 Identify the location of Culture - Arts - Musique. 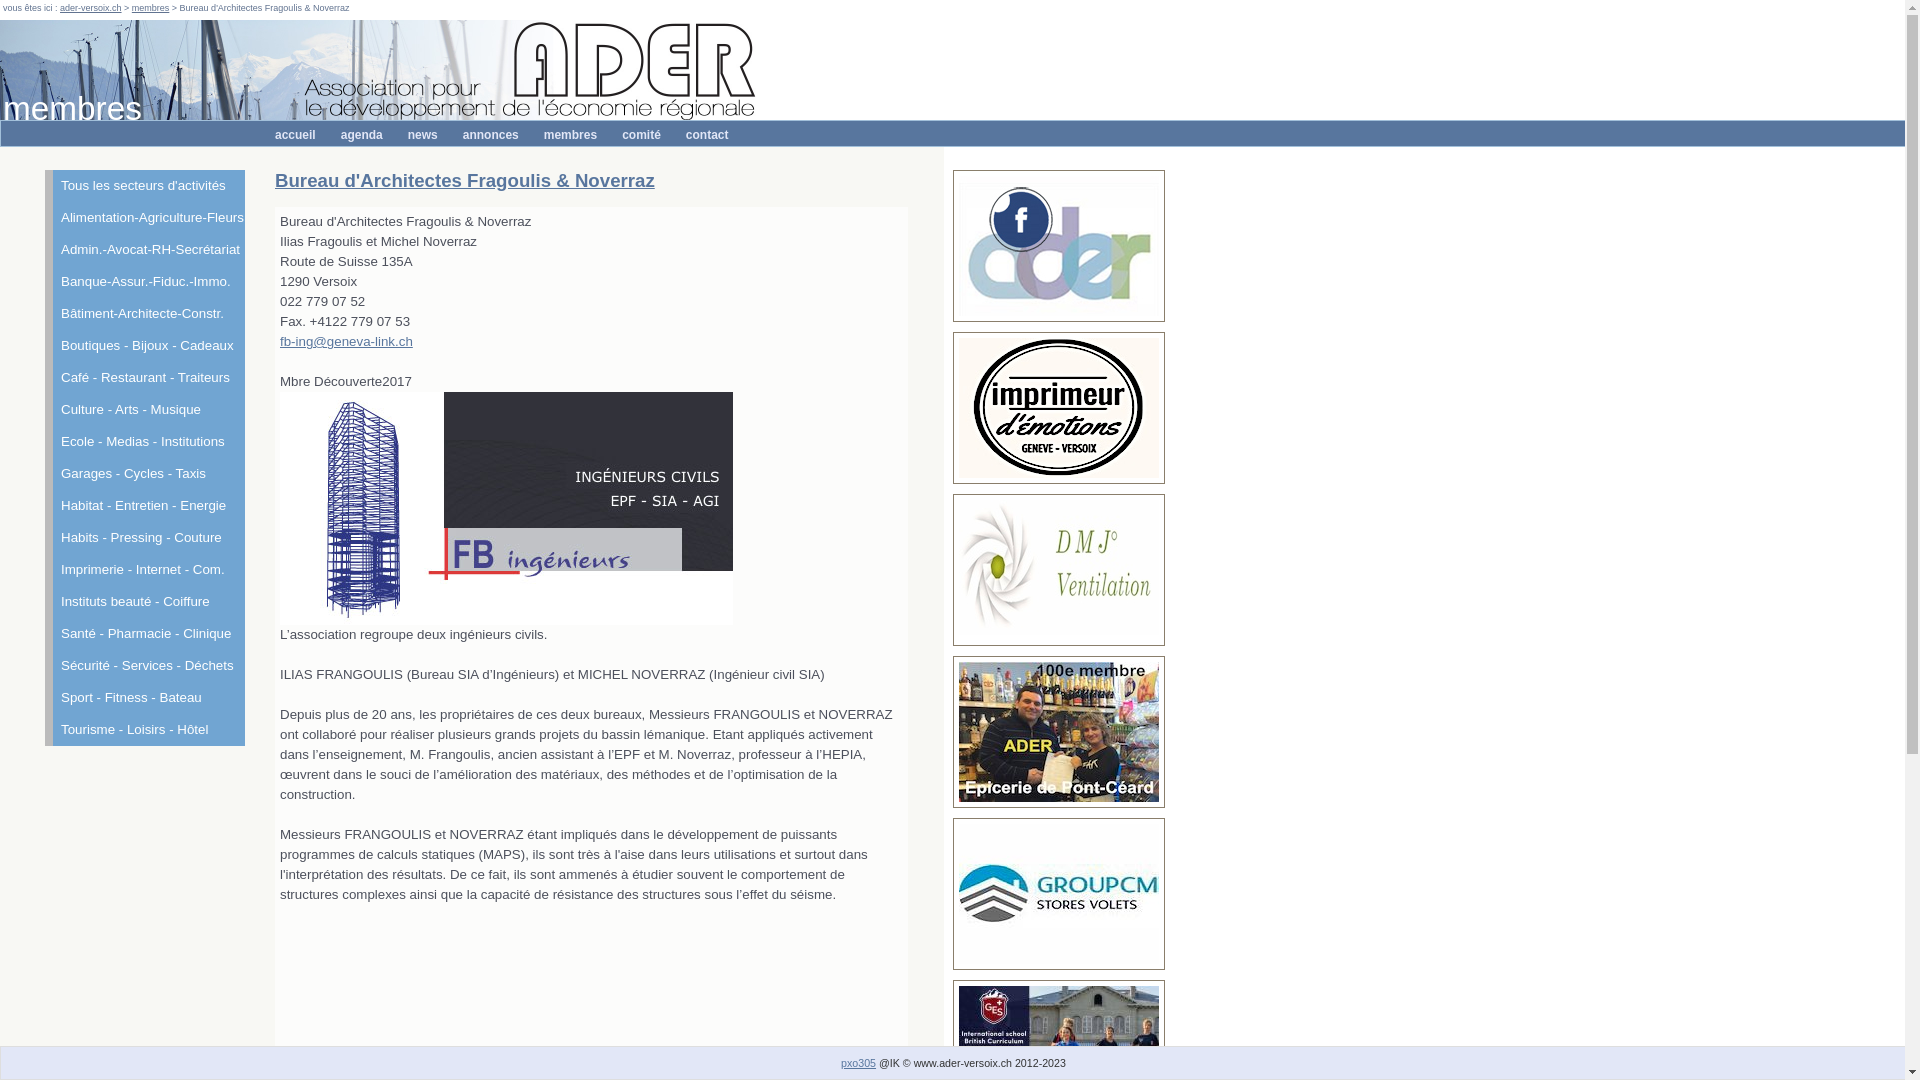
(144, 410).